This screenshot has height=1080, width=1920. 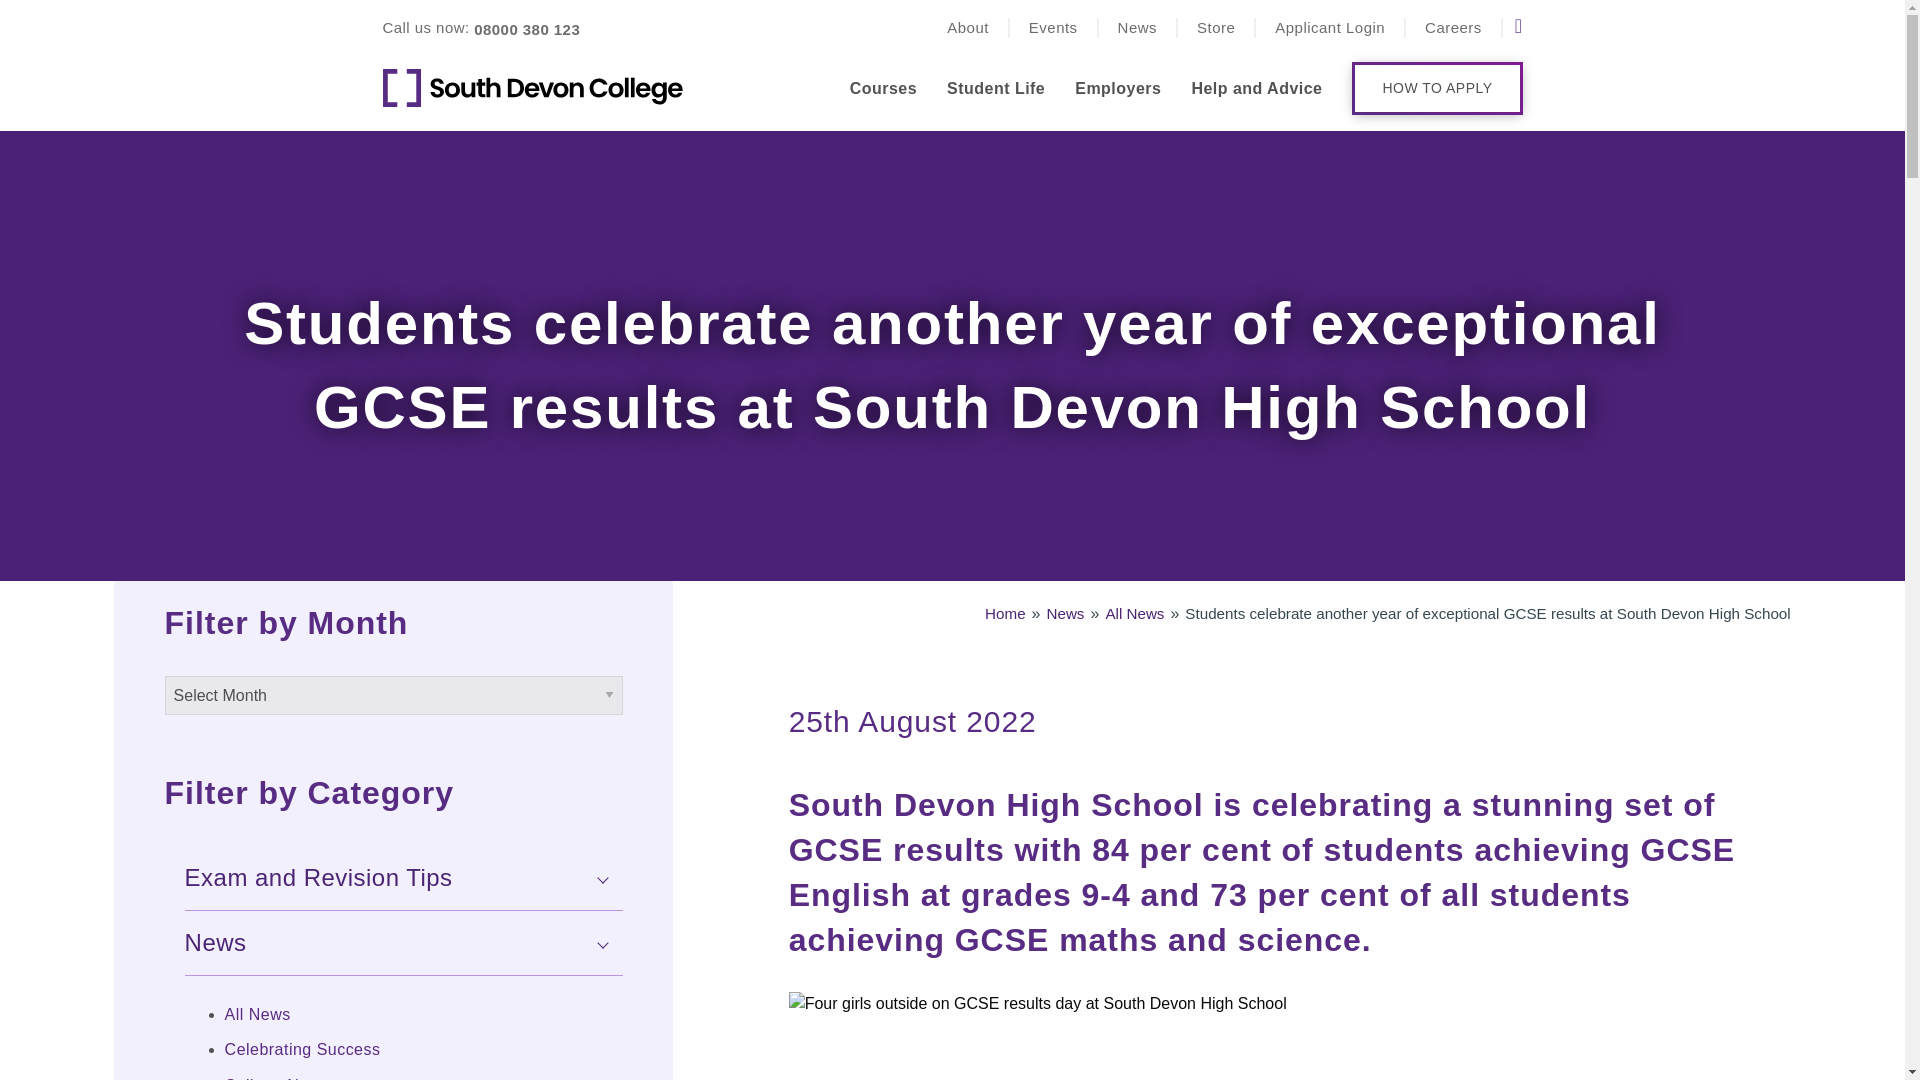 I want to click on Home, so click(x=1004, y=614).